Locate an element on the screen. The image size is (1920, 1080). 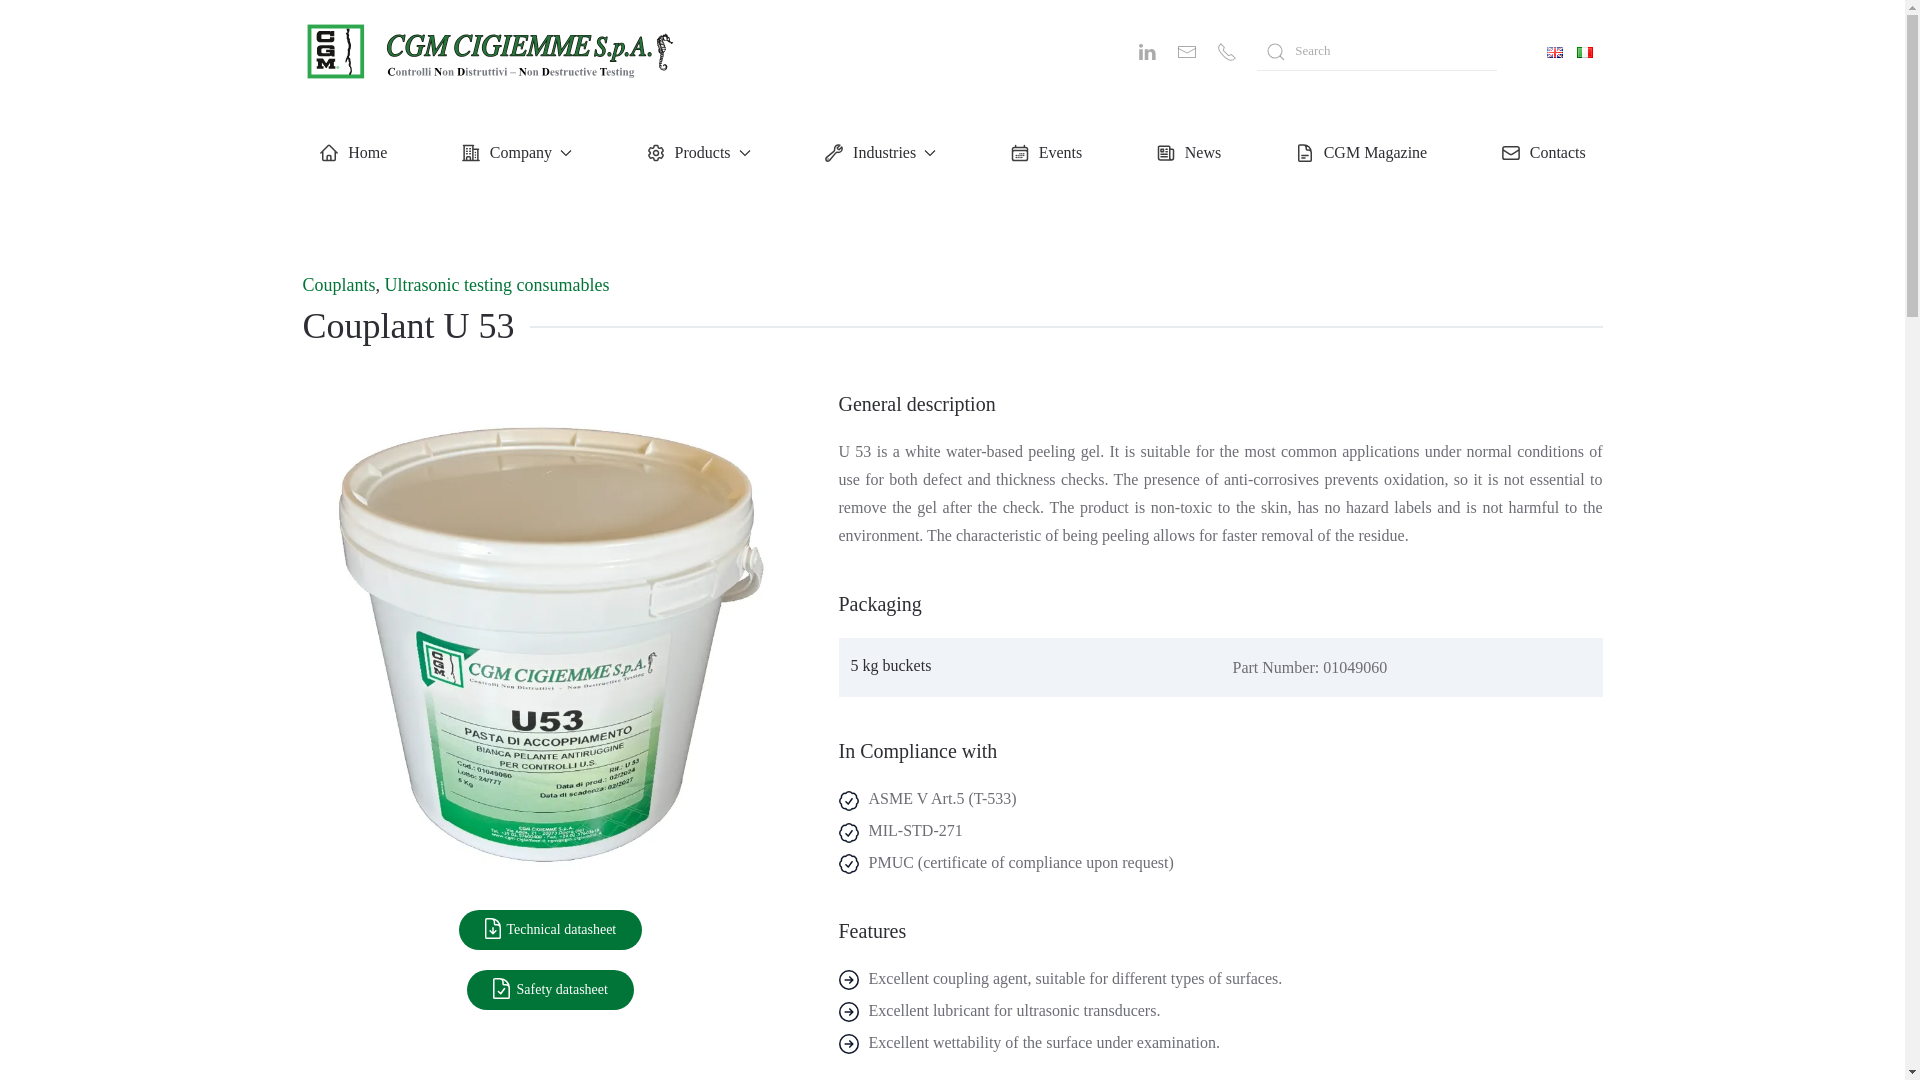
Company is located at coordinates (516, 152).